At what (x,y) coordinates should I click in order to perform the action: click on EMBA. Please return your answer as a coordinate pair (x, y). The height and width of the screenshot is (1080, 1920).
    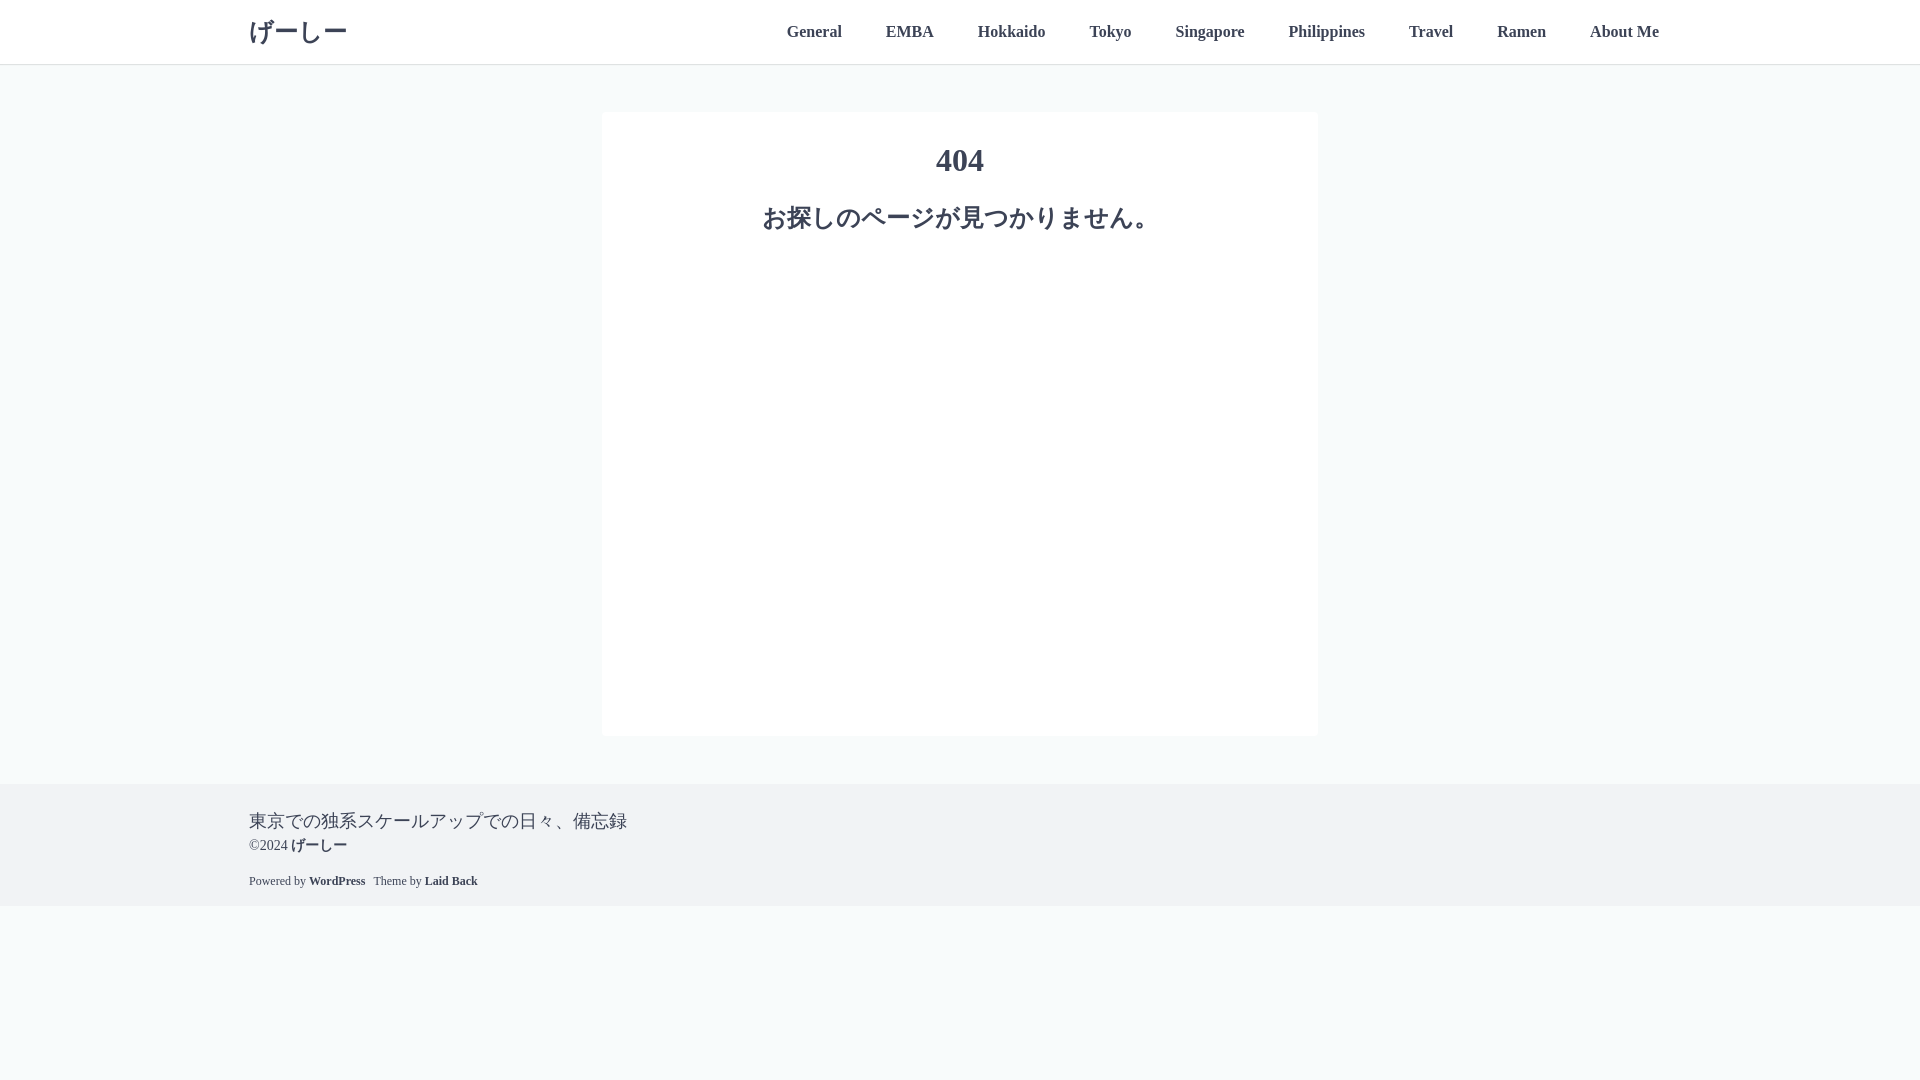
    Looking at the image, I should click on (910, 32).